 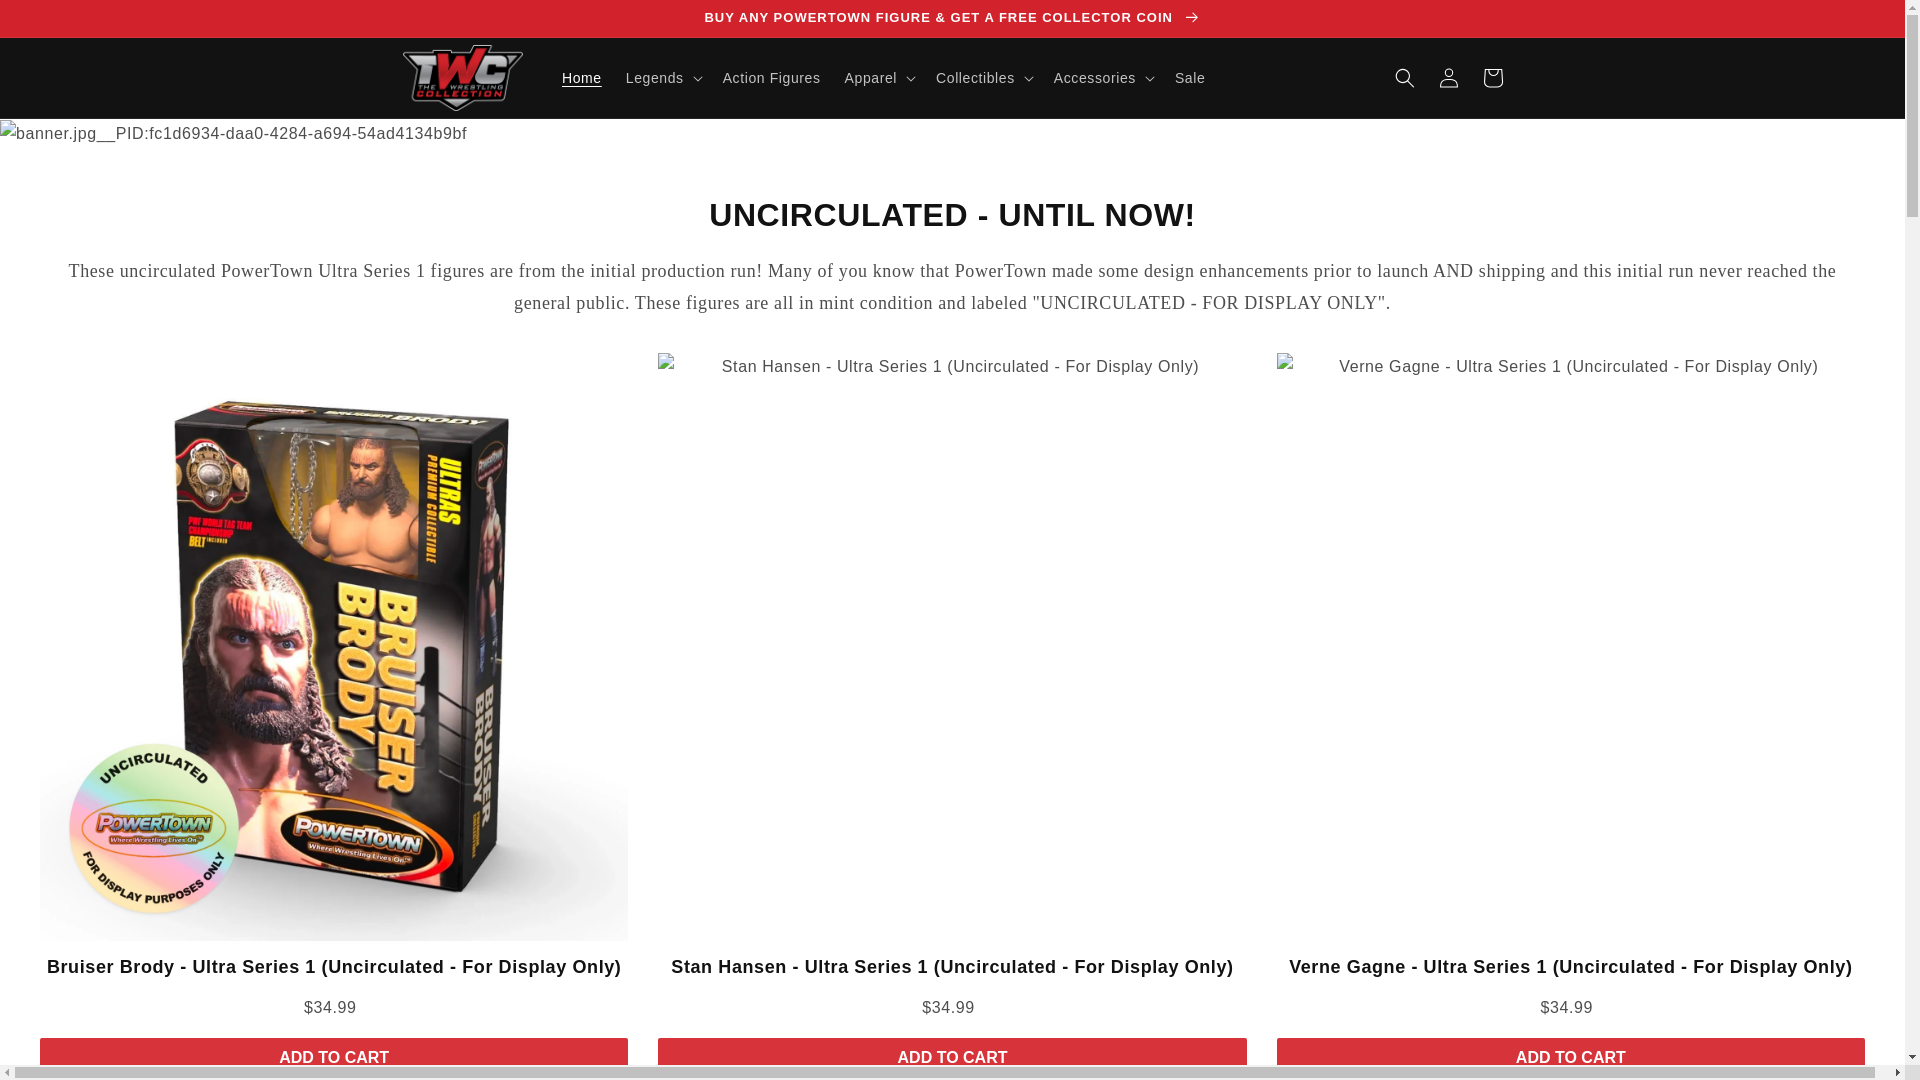 I want to click on Home, so click(x=582, y=78).